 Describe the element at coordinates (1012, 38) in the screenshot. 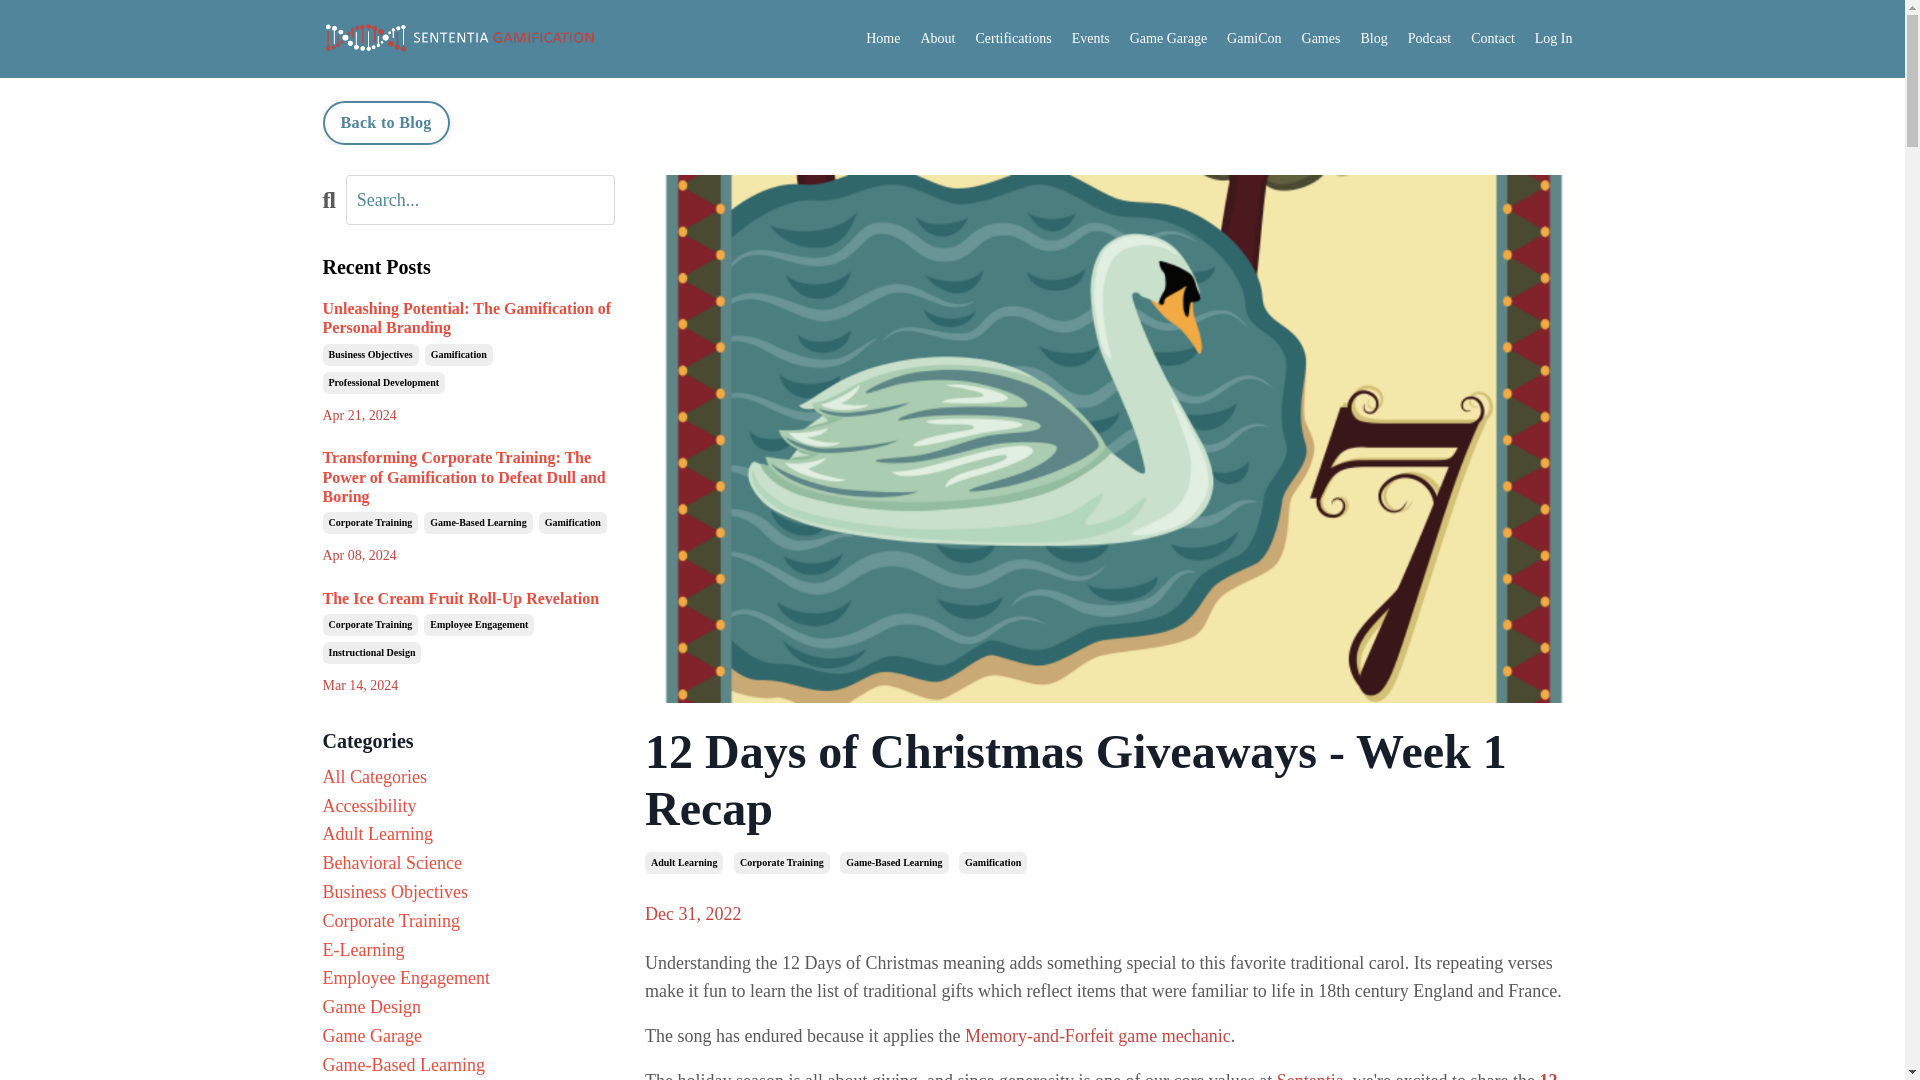

I see `Certifications` at that location.